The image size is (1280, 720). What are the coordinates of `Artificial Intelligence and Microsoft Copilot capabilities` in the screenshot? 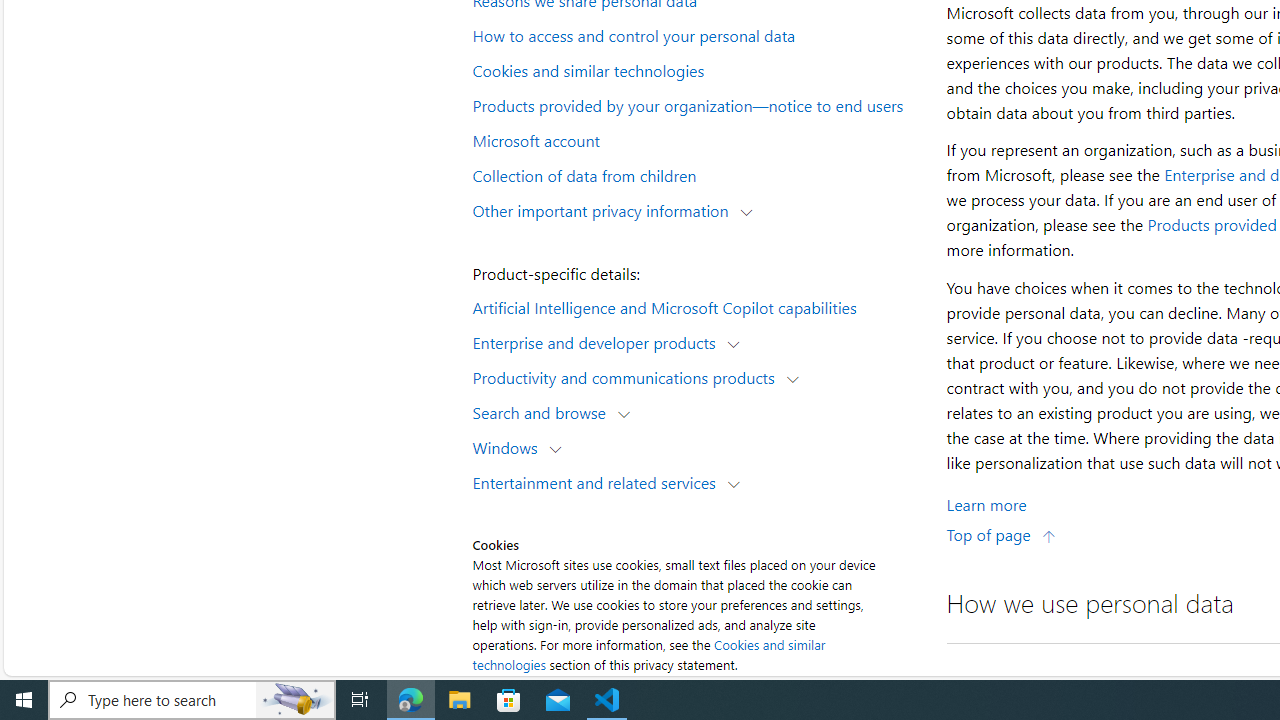 It's located at (696, 306).